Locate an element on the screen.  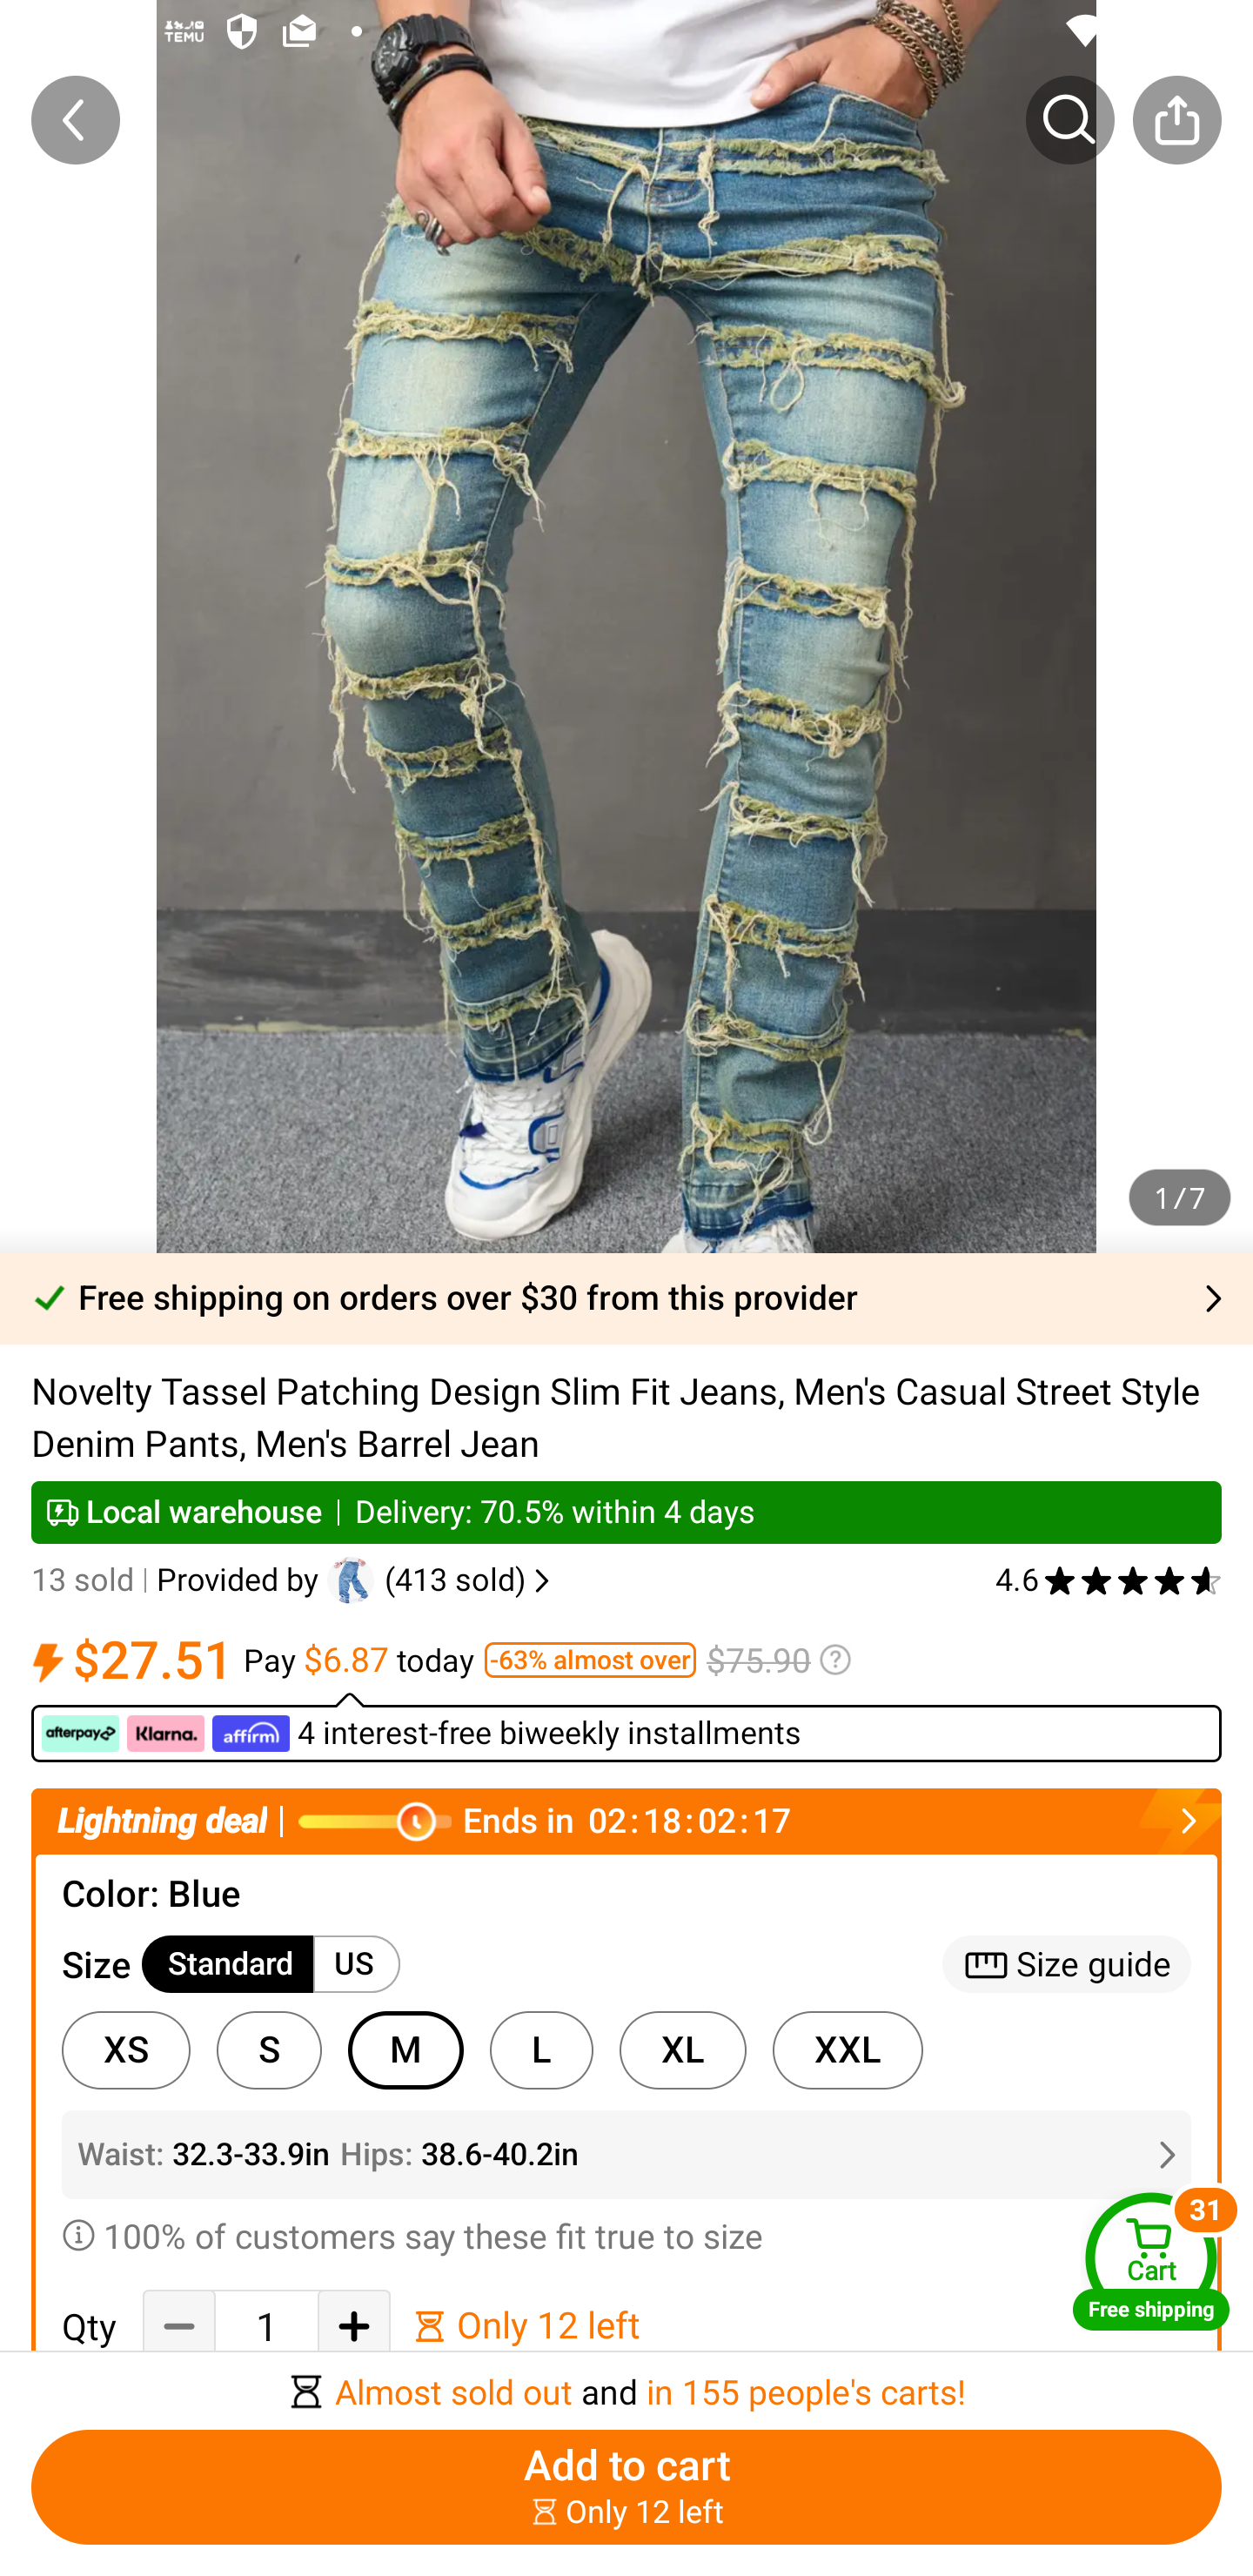
￼ ￼ ￼ 4 interest-free biweekly installments is located at coordinates (626, 1727).